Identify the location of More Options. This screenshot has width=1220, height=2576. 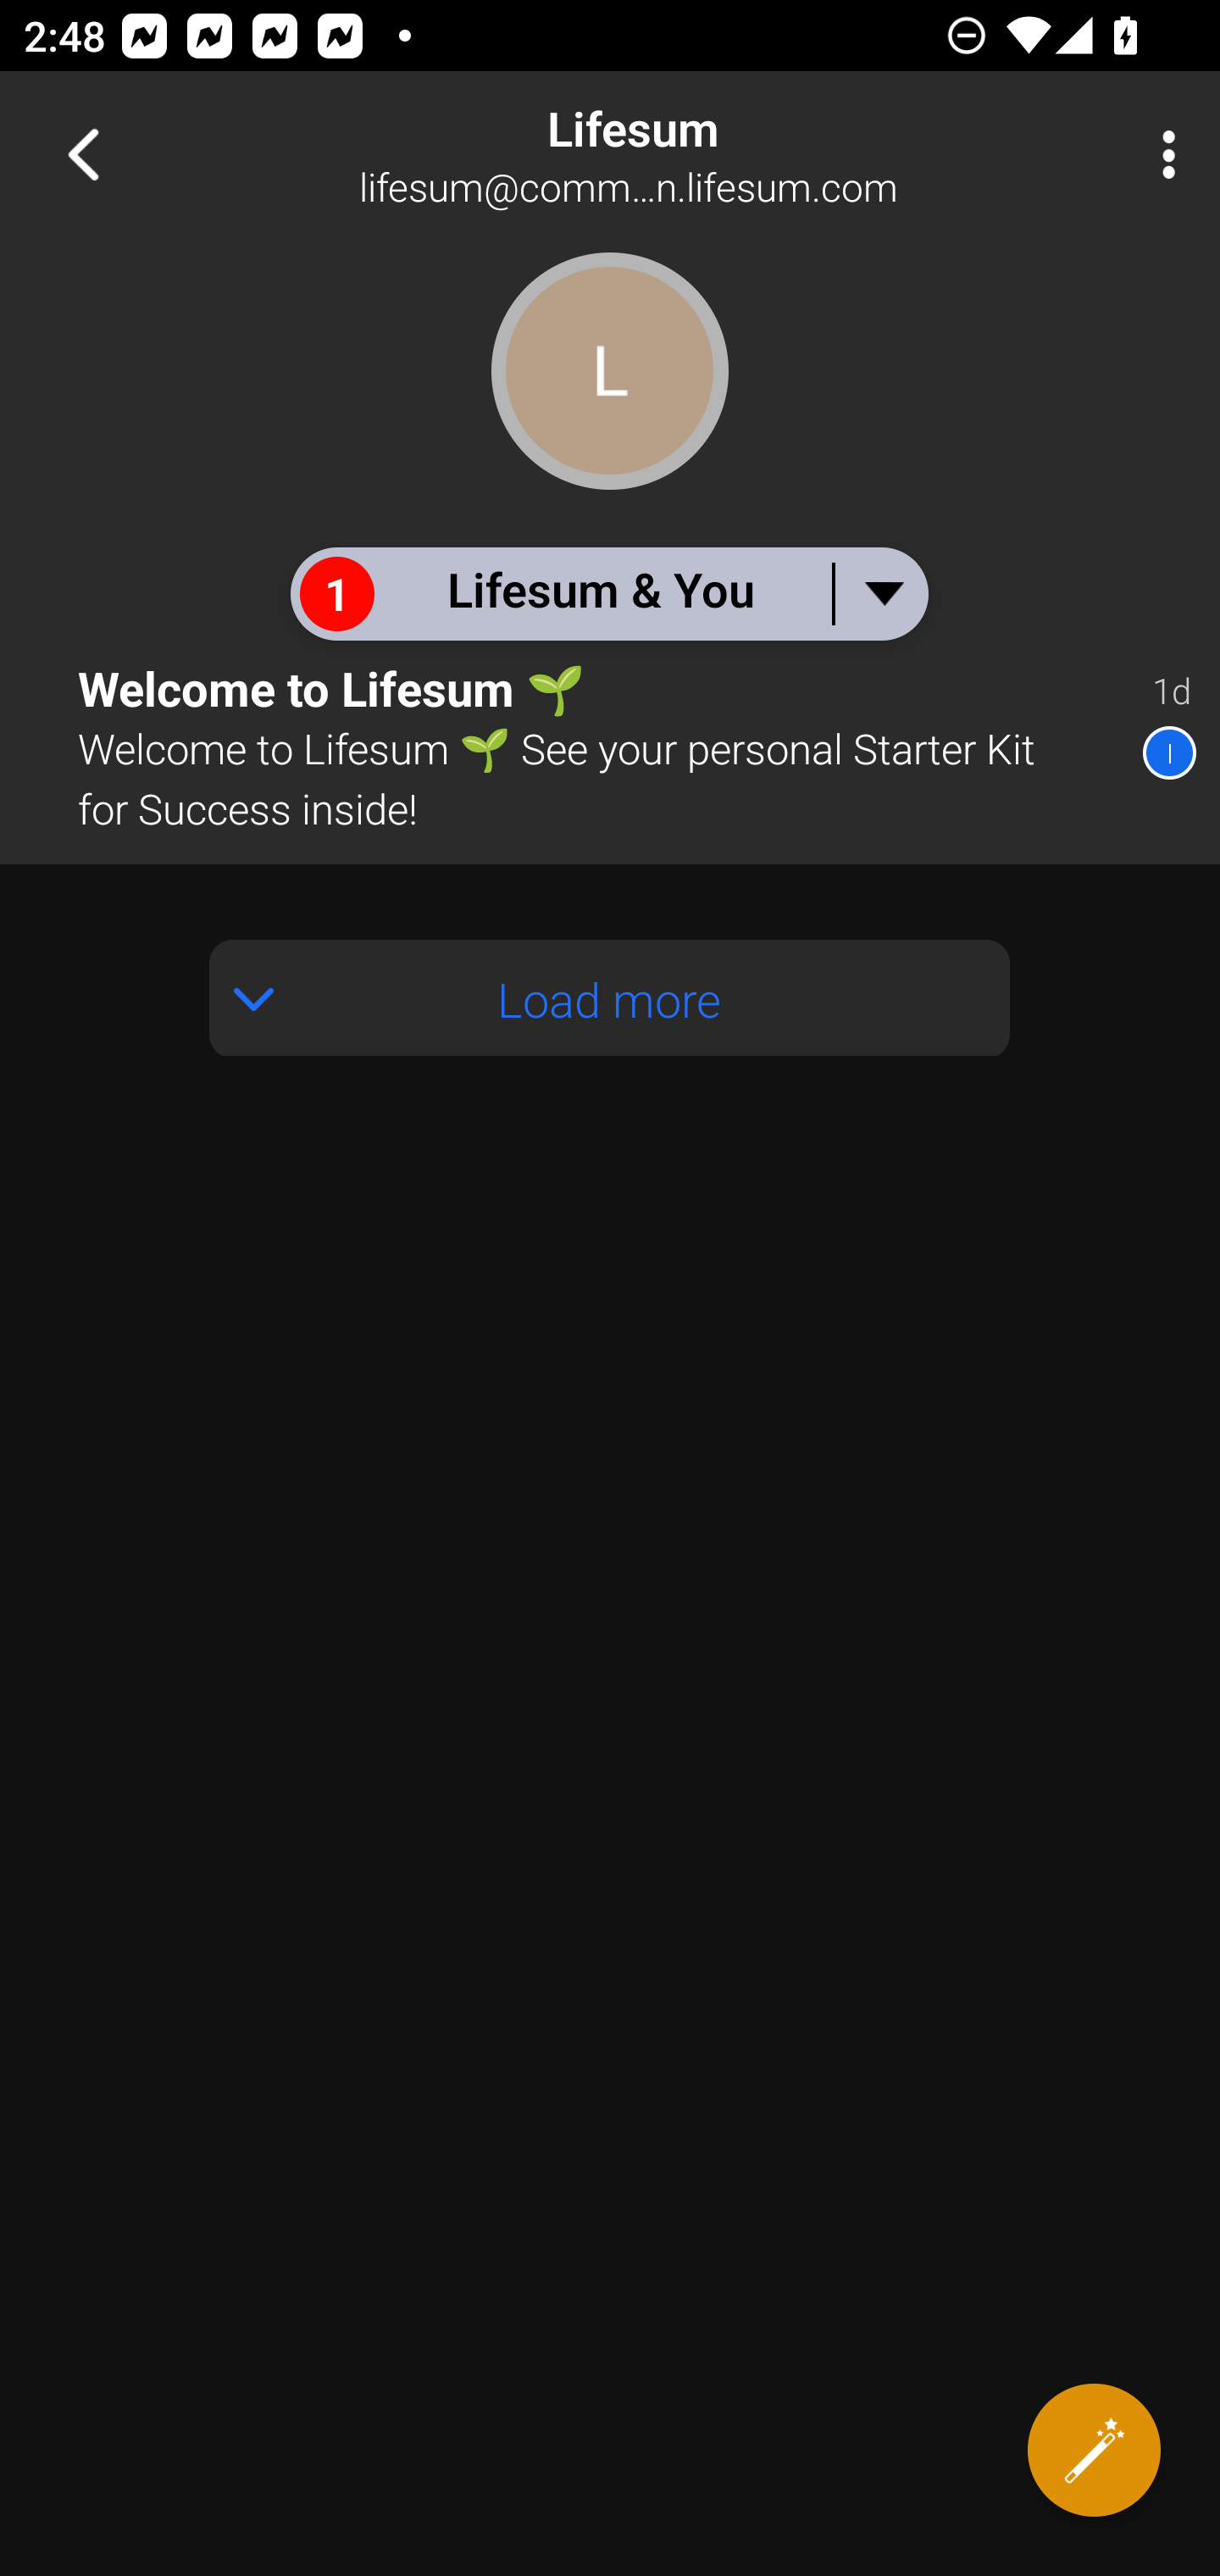
(1161, 154).